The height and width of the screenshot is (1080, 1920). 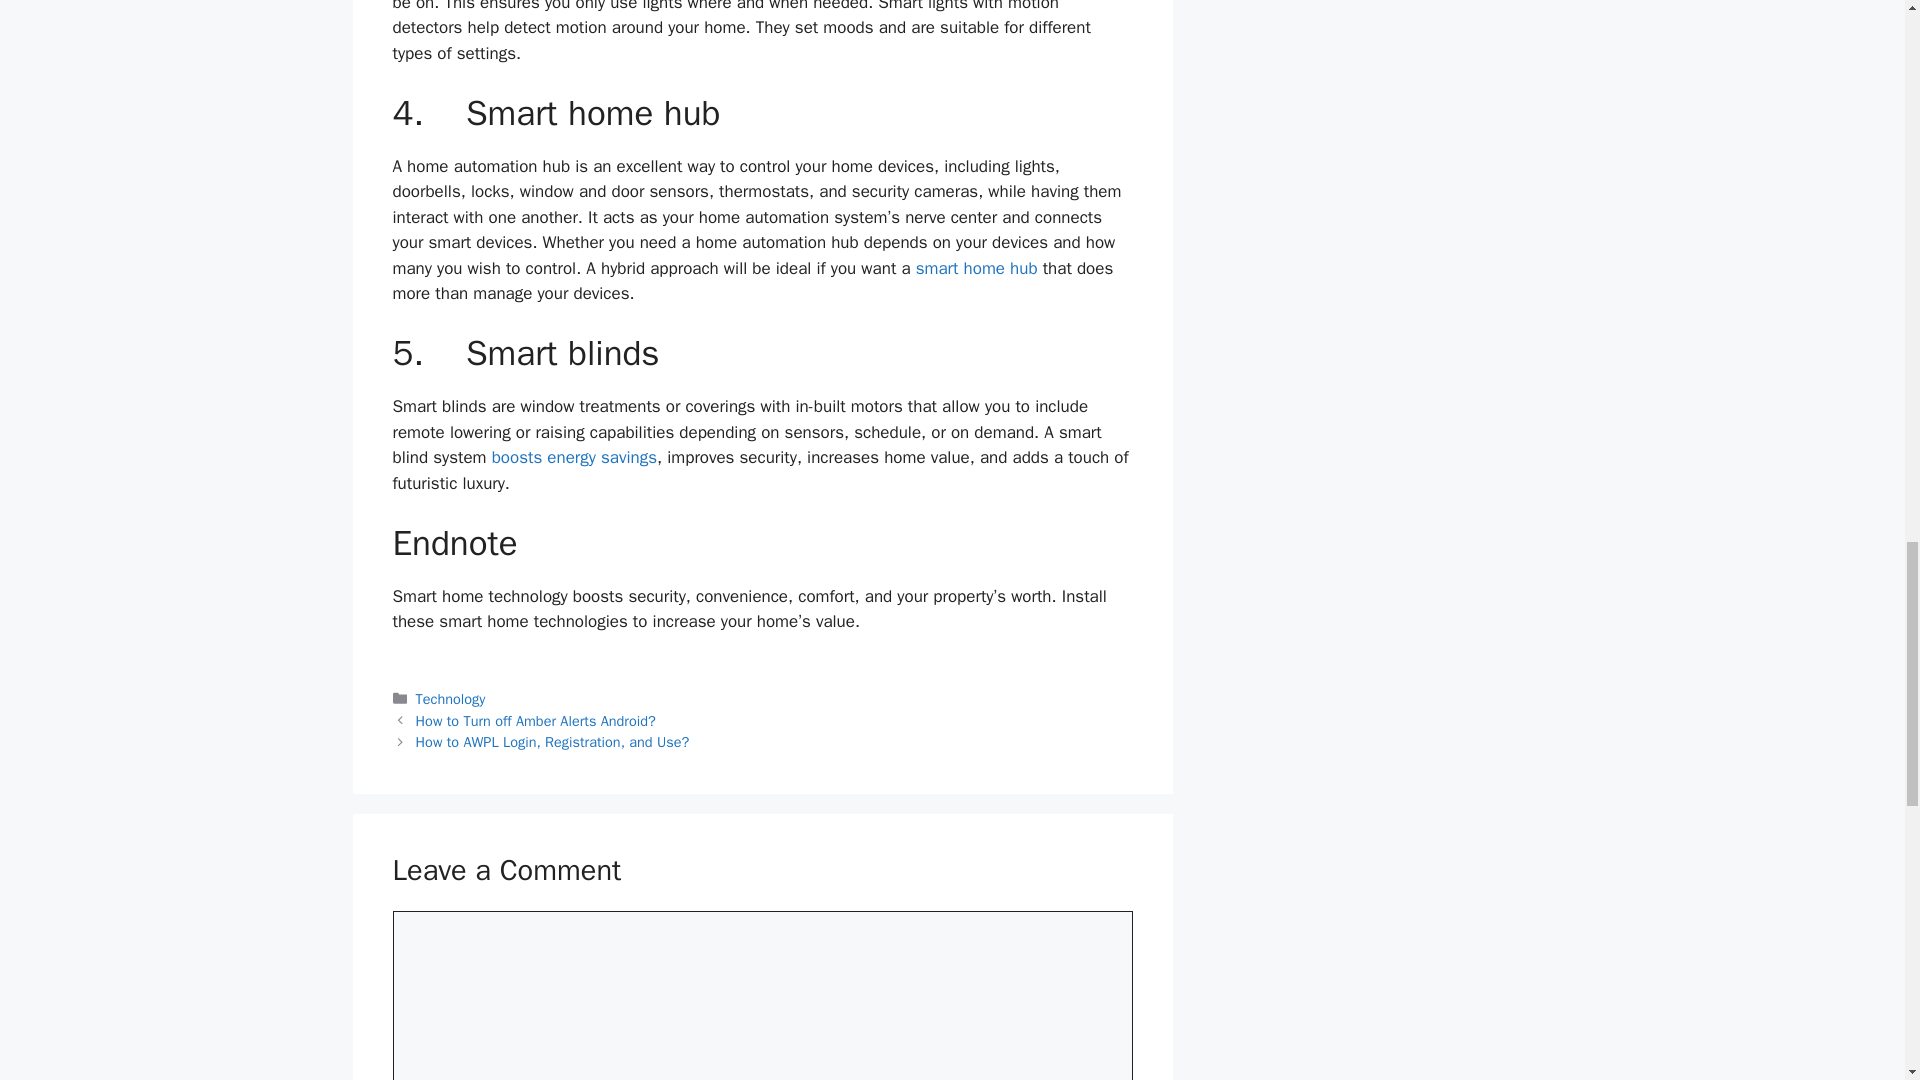 I want to click on boosts energy savings, so click(x=574, y=457).